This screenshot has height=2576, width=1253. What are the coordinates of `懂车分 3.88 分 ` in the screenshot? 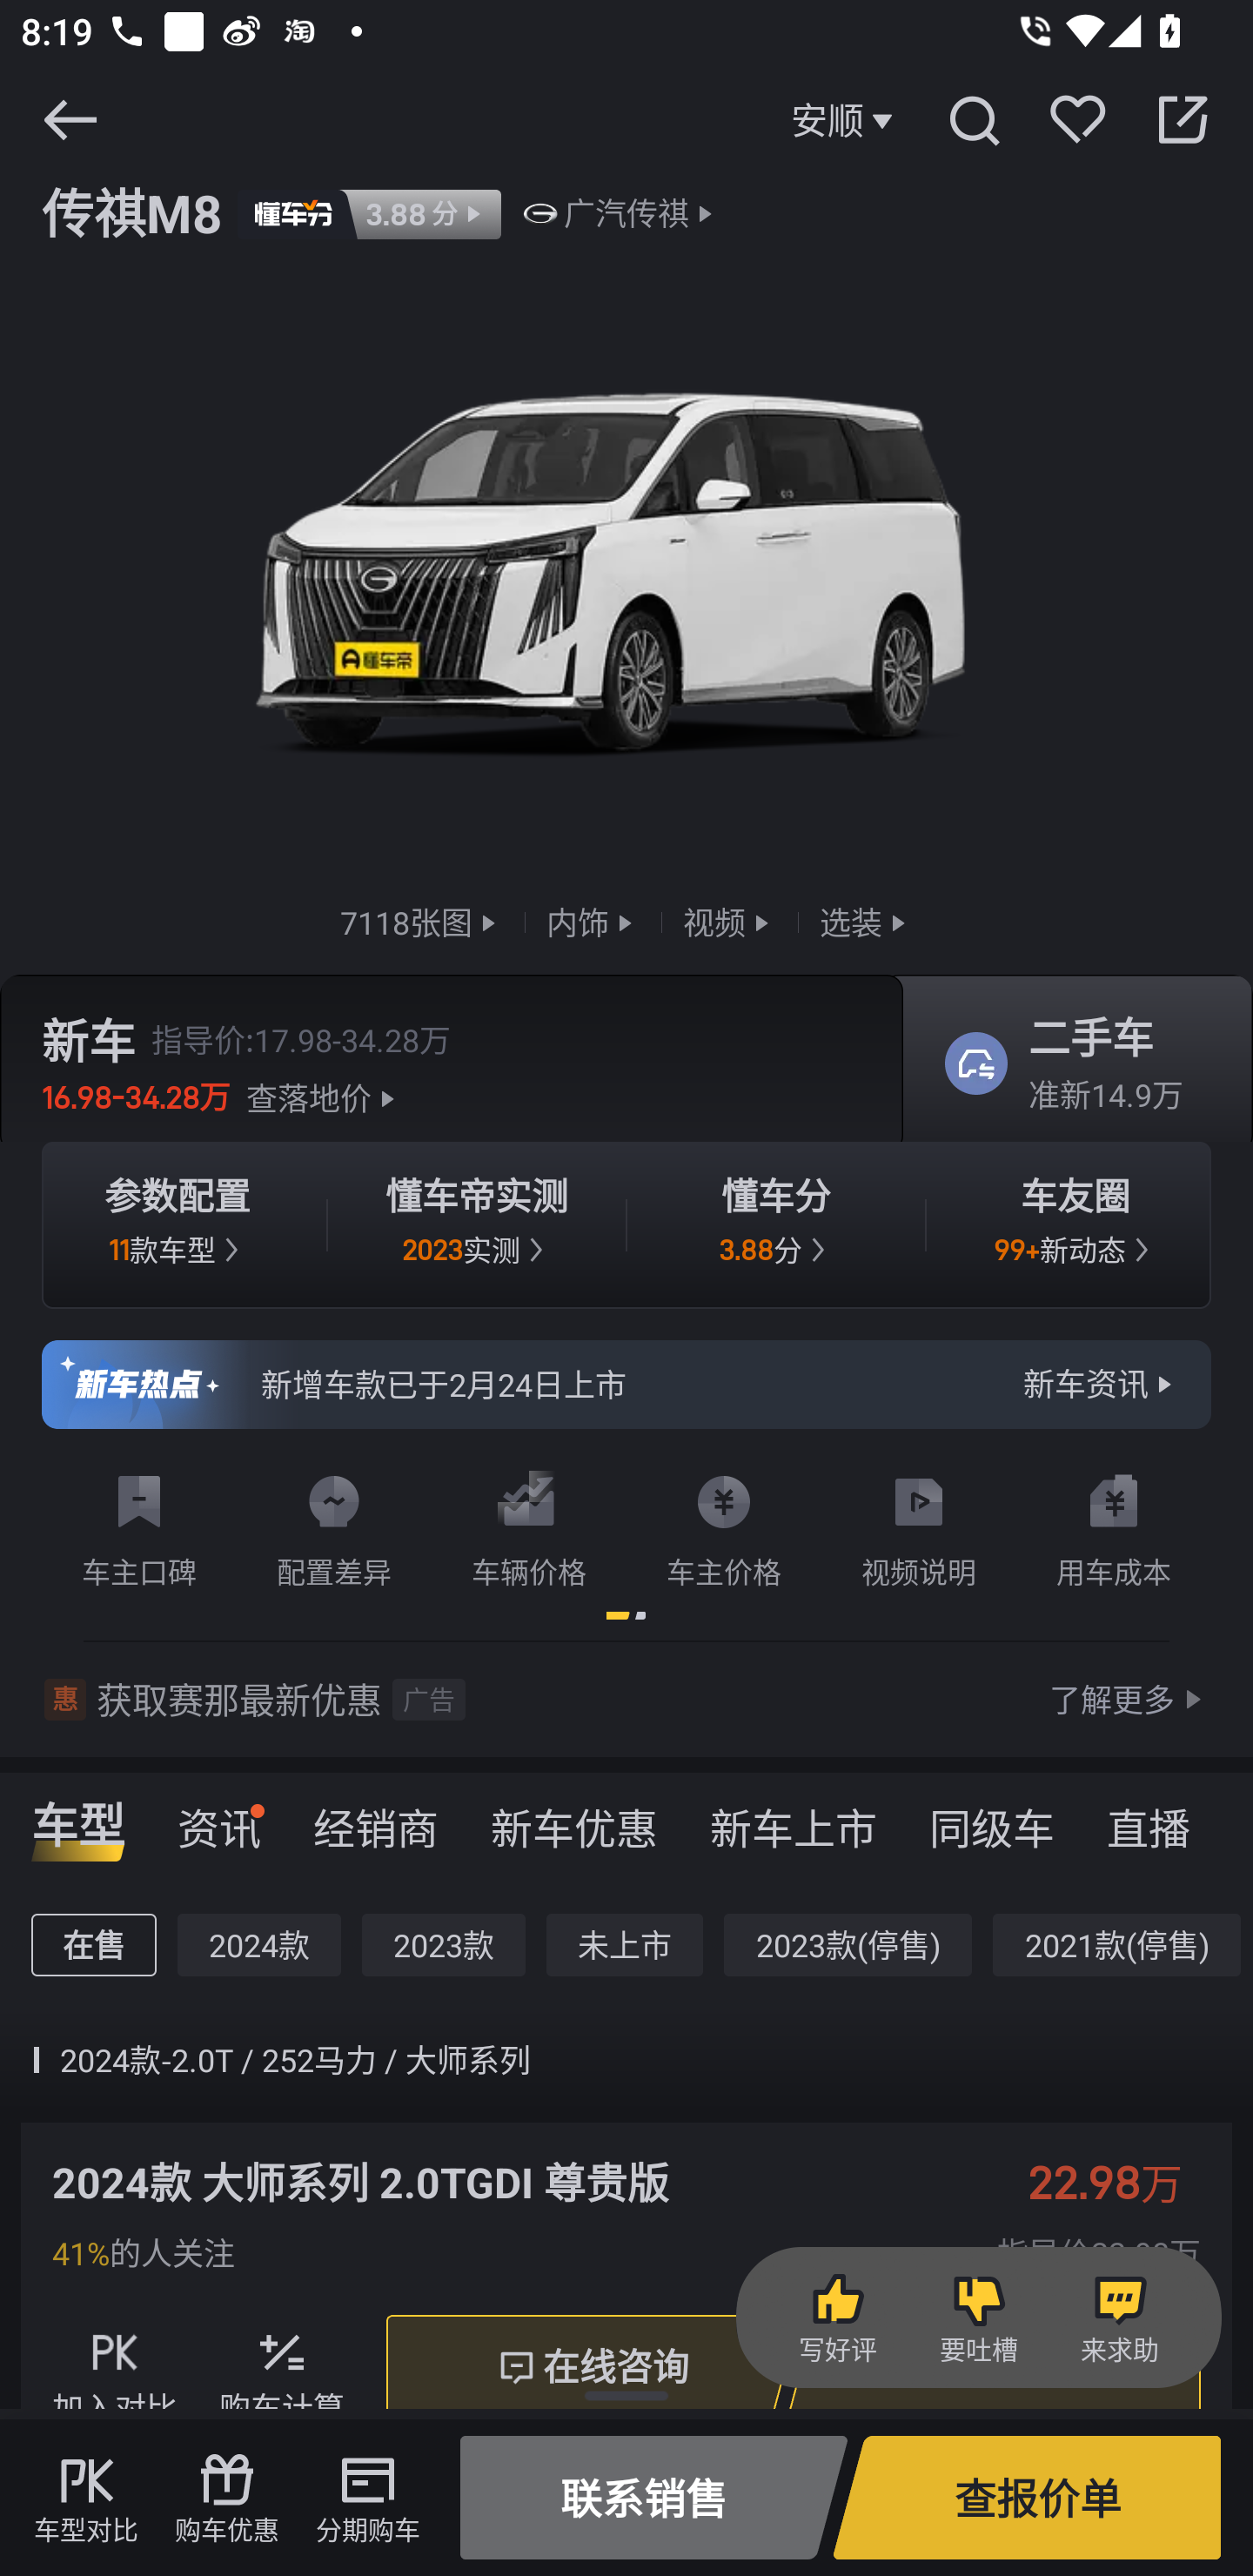 It's located at (776, 1224).